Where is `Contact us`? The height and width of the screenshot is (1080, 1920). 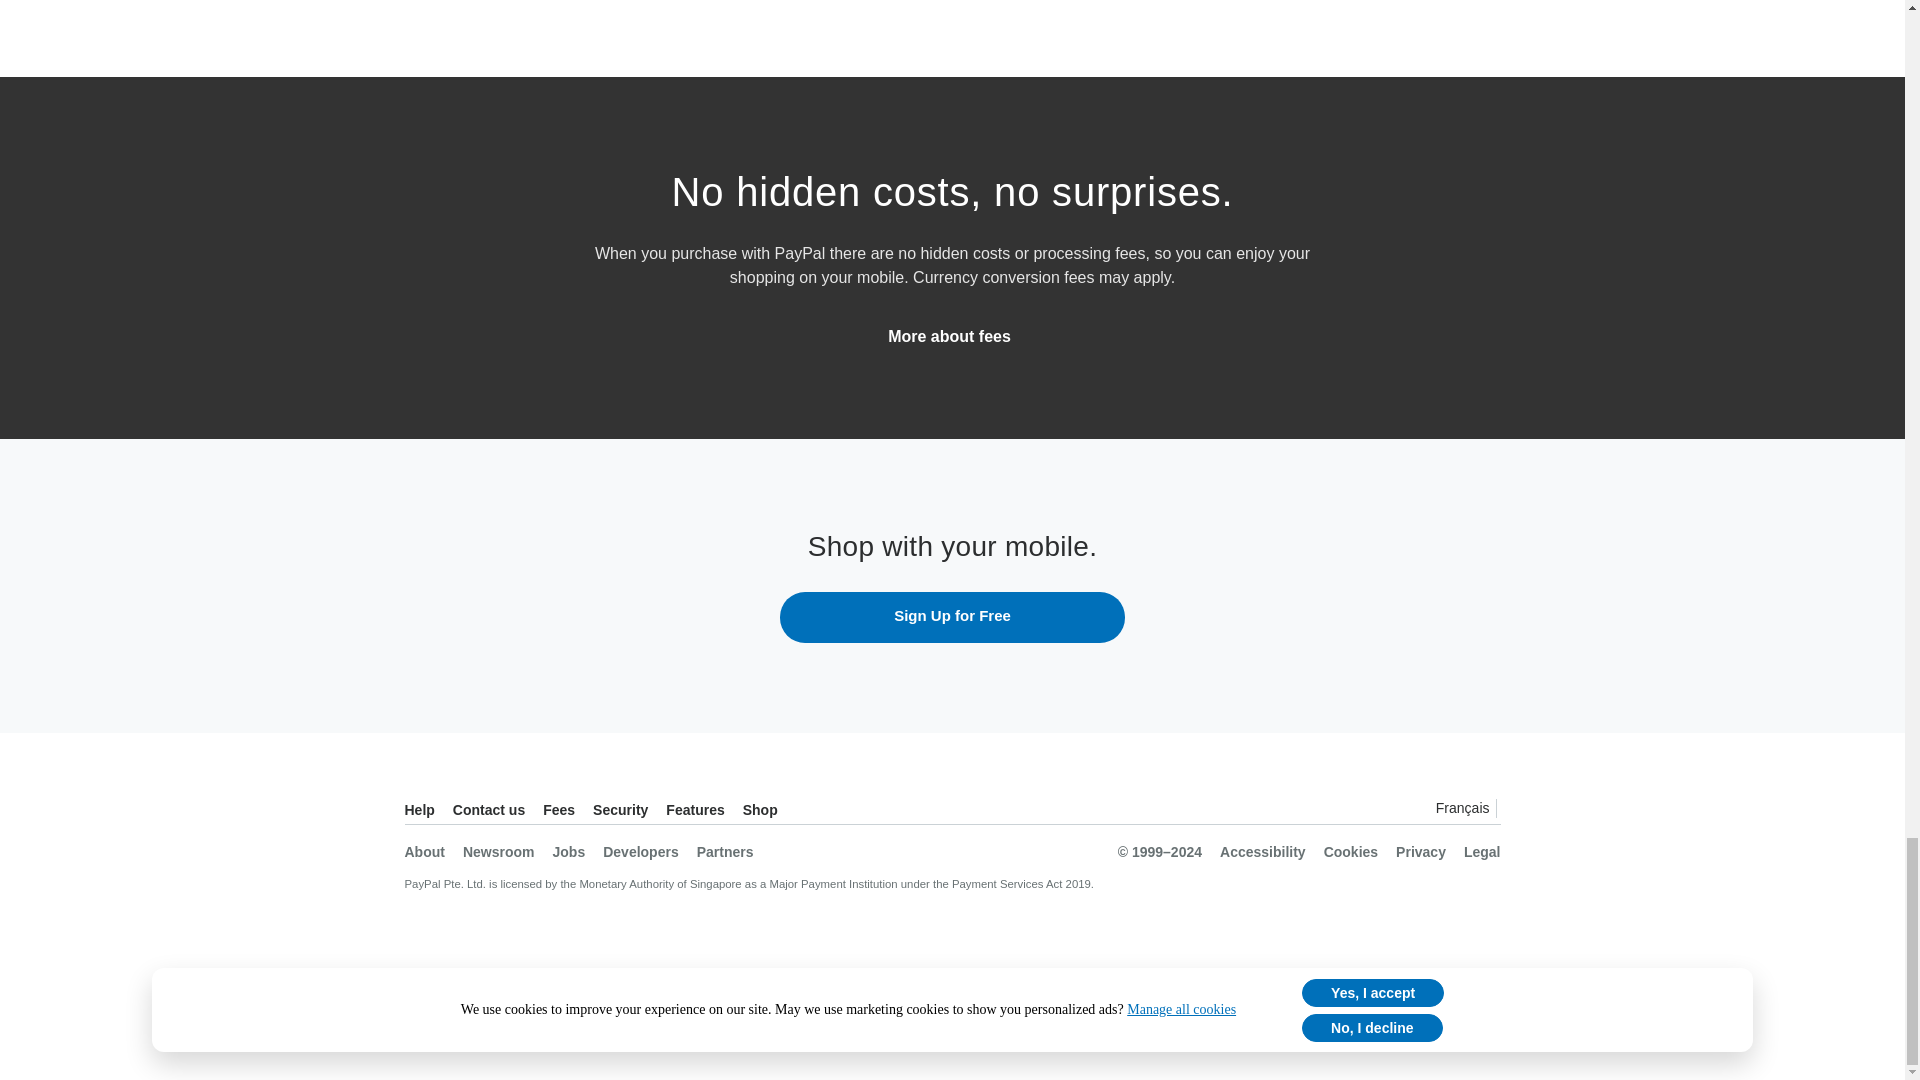 Contact us is located at coordinates (488, 810).